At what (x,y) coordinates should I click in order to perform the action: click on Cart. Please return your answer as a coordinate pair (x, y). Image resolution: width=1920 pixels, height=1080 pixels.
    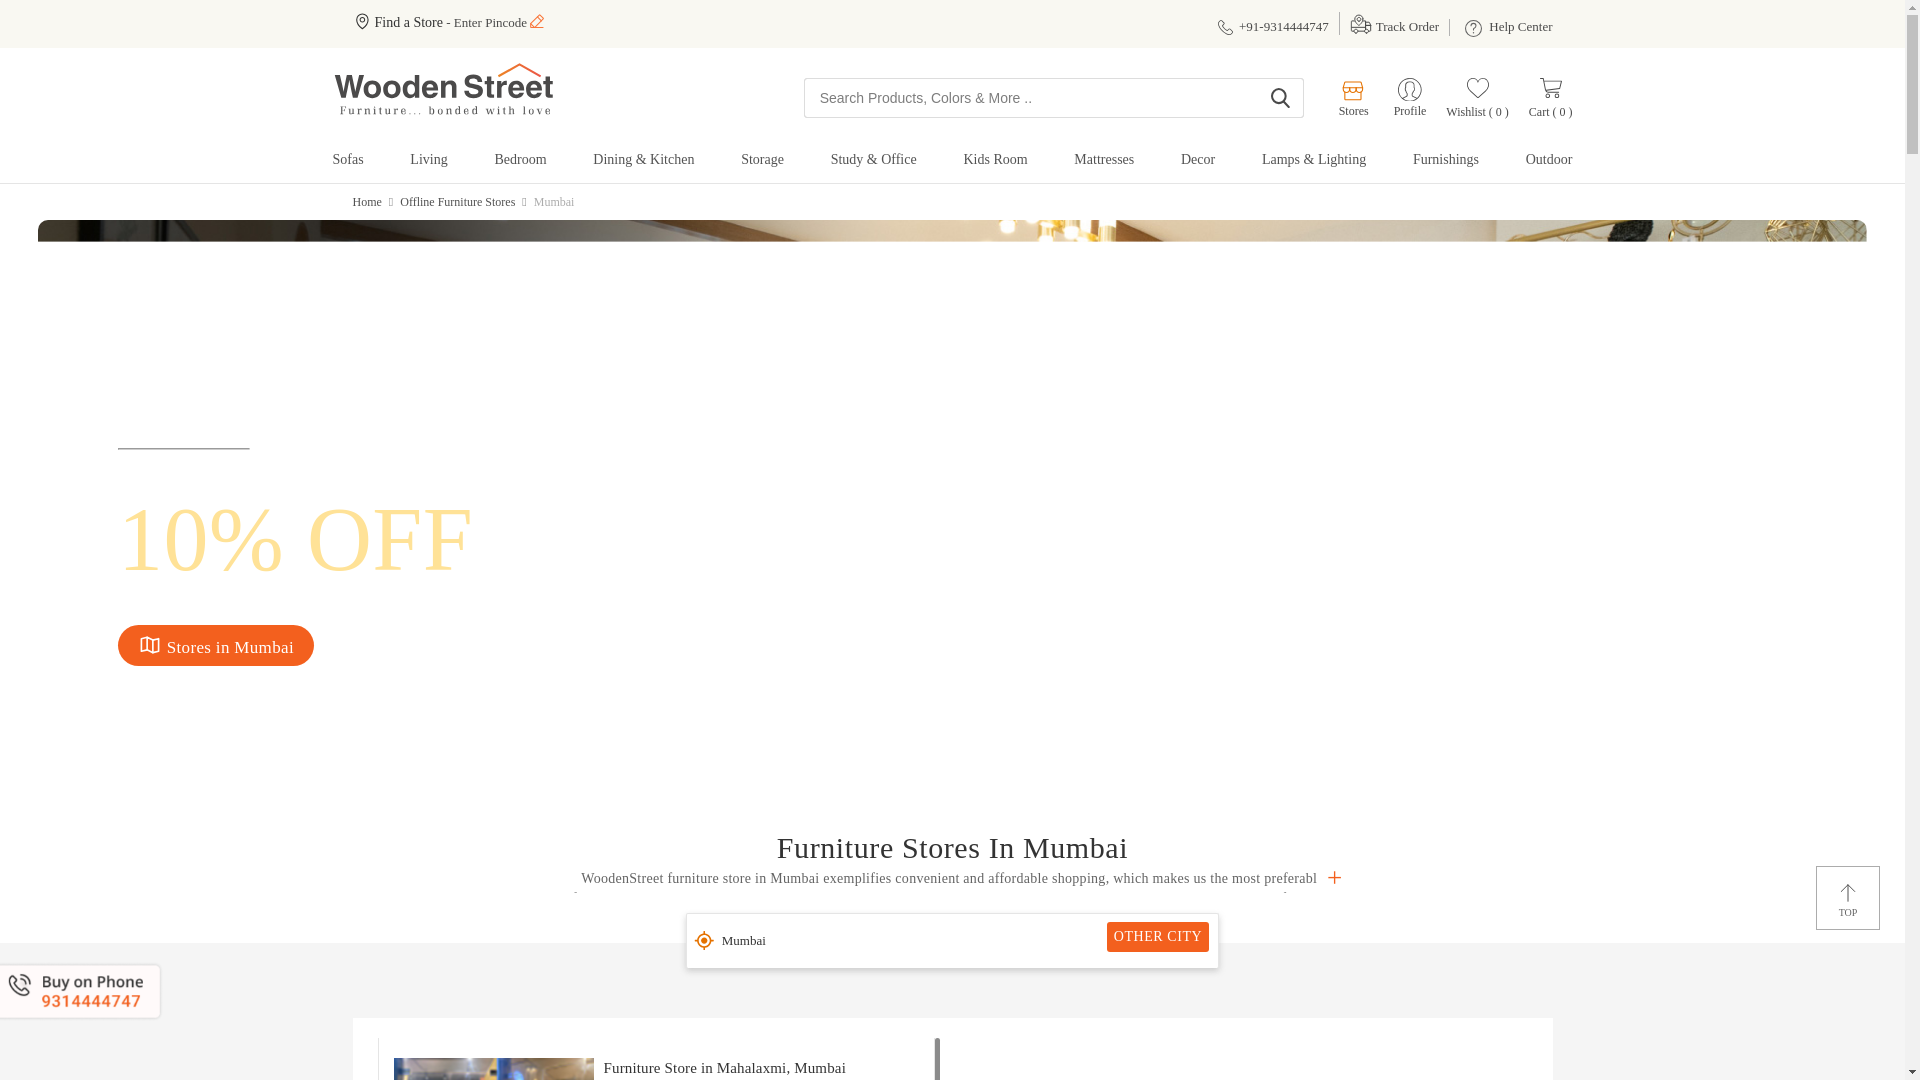
    Looking at the image, I should click on (1550, 98).